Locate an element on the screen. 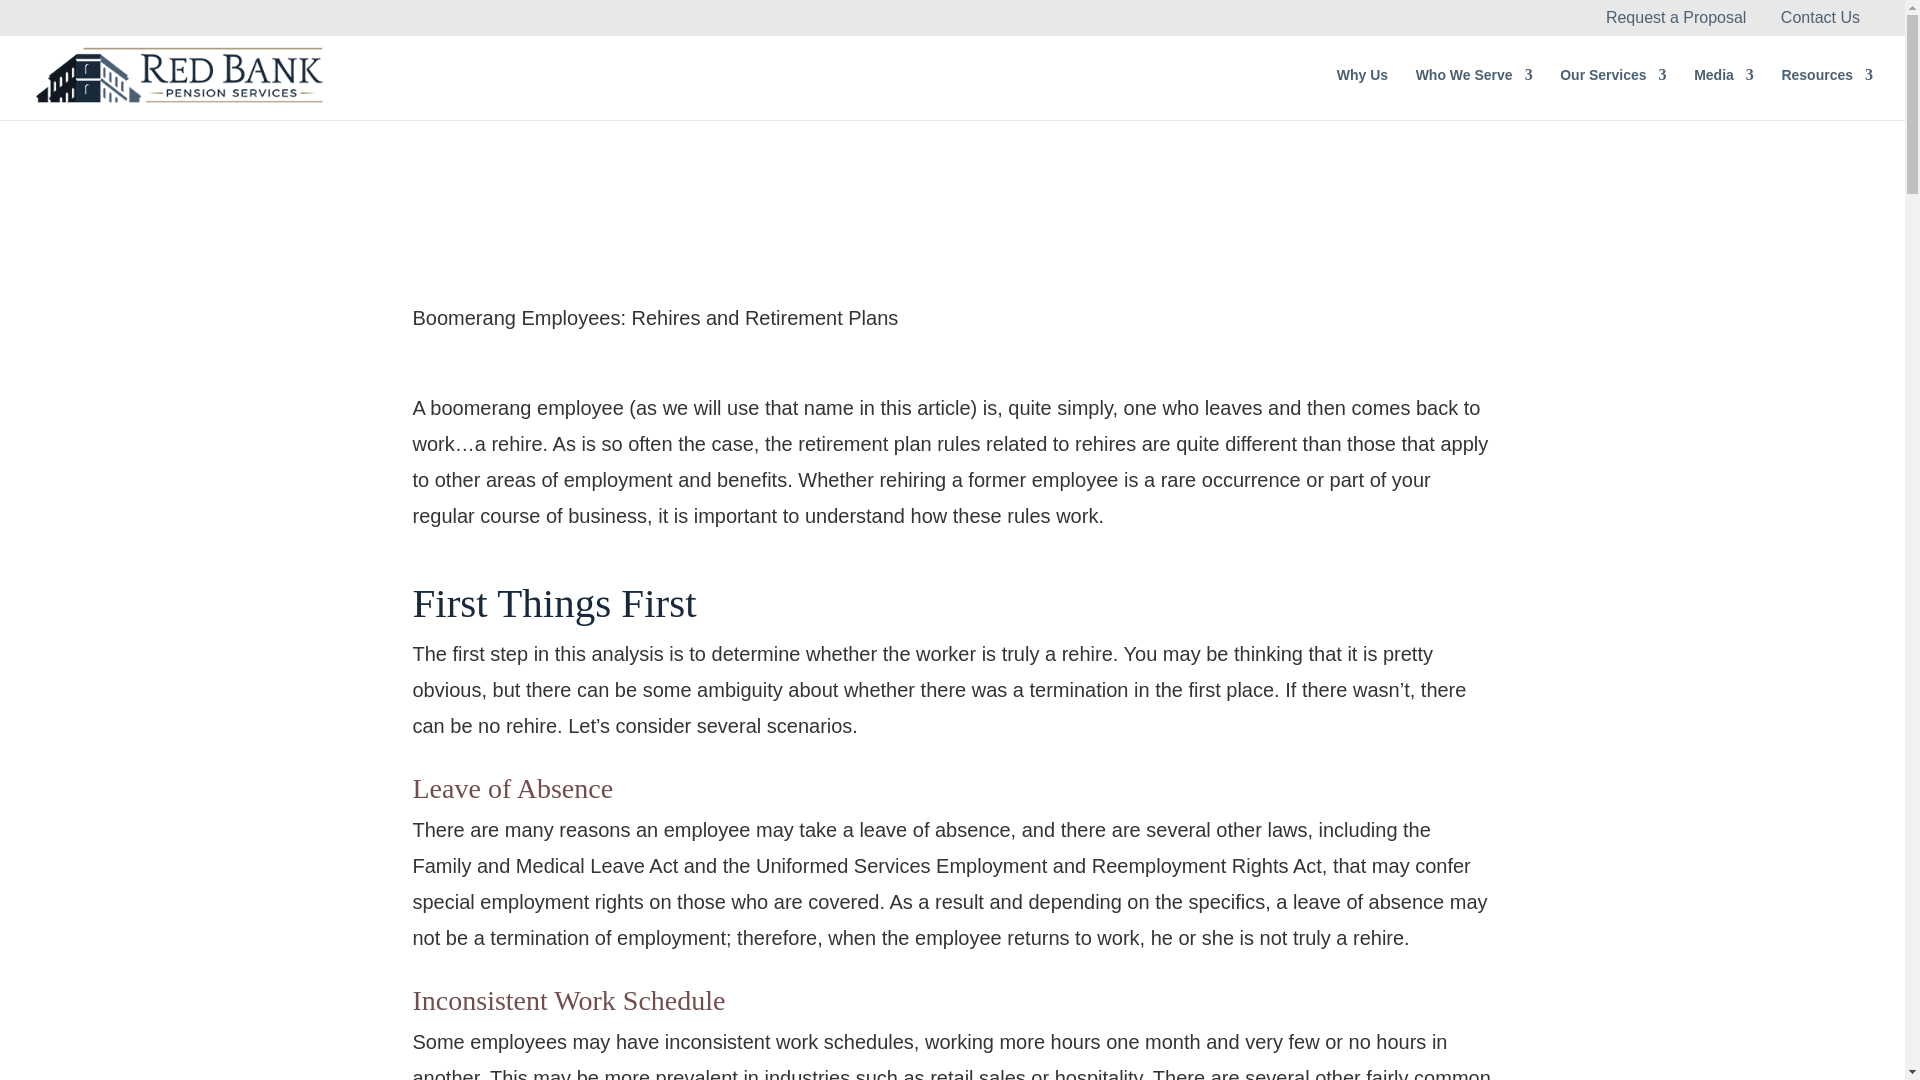  Why Us is located at coordinates (1362, 94).